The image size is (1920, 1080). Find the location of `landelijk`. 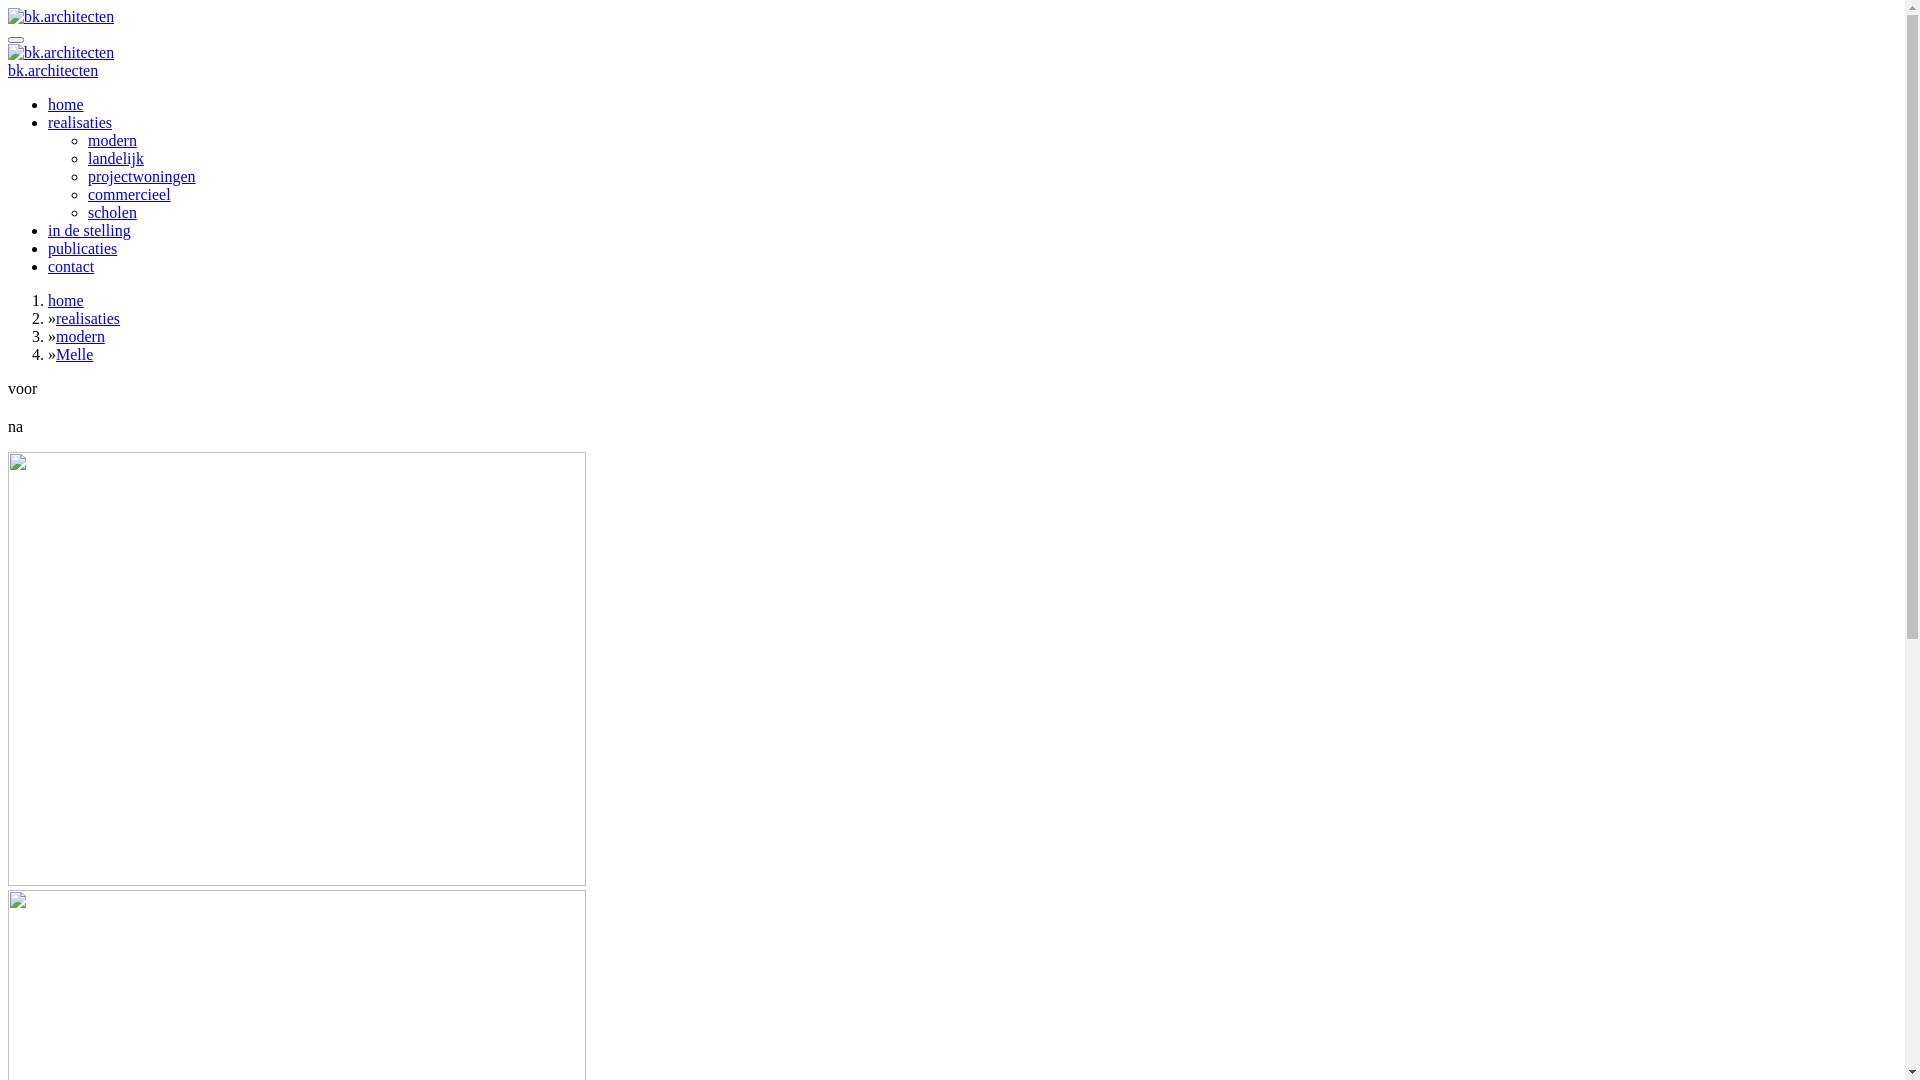

landelijk is located at coordinates (116, 158).